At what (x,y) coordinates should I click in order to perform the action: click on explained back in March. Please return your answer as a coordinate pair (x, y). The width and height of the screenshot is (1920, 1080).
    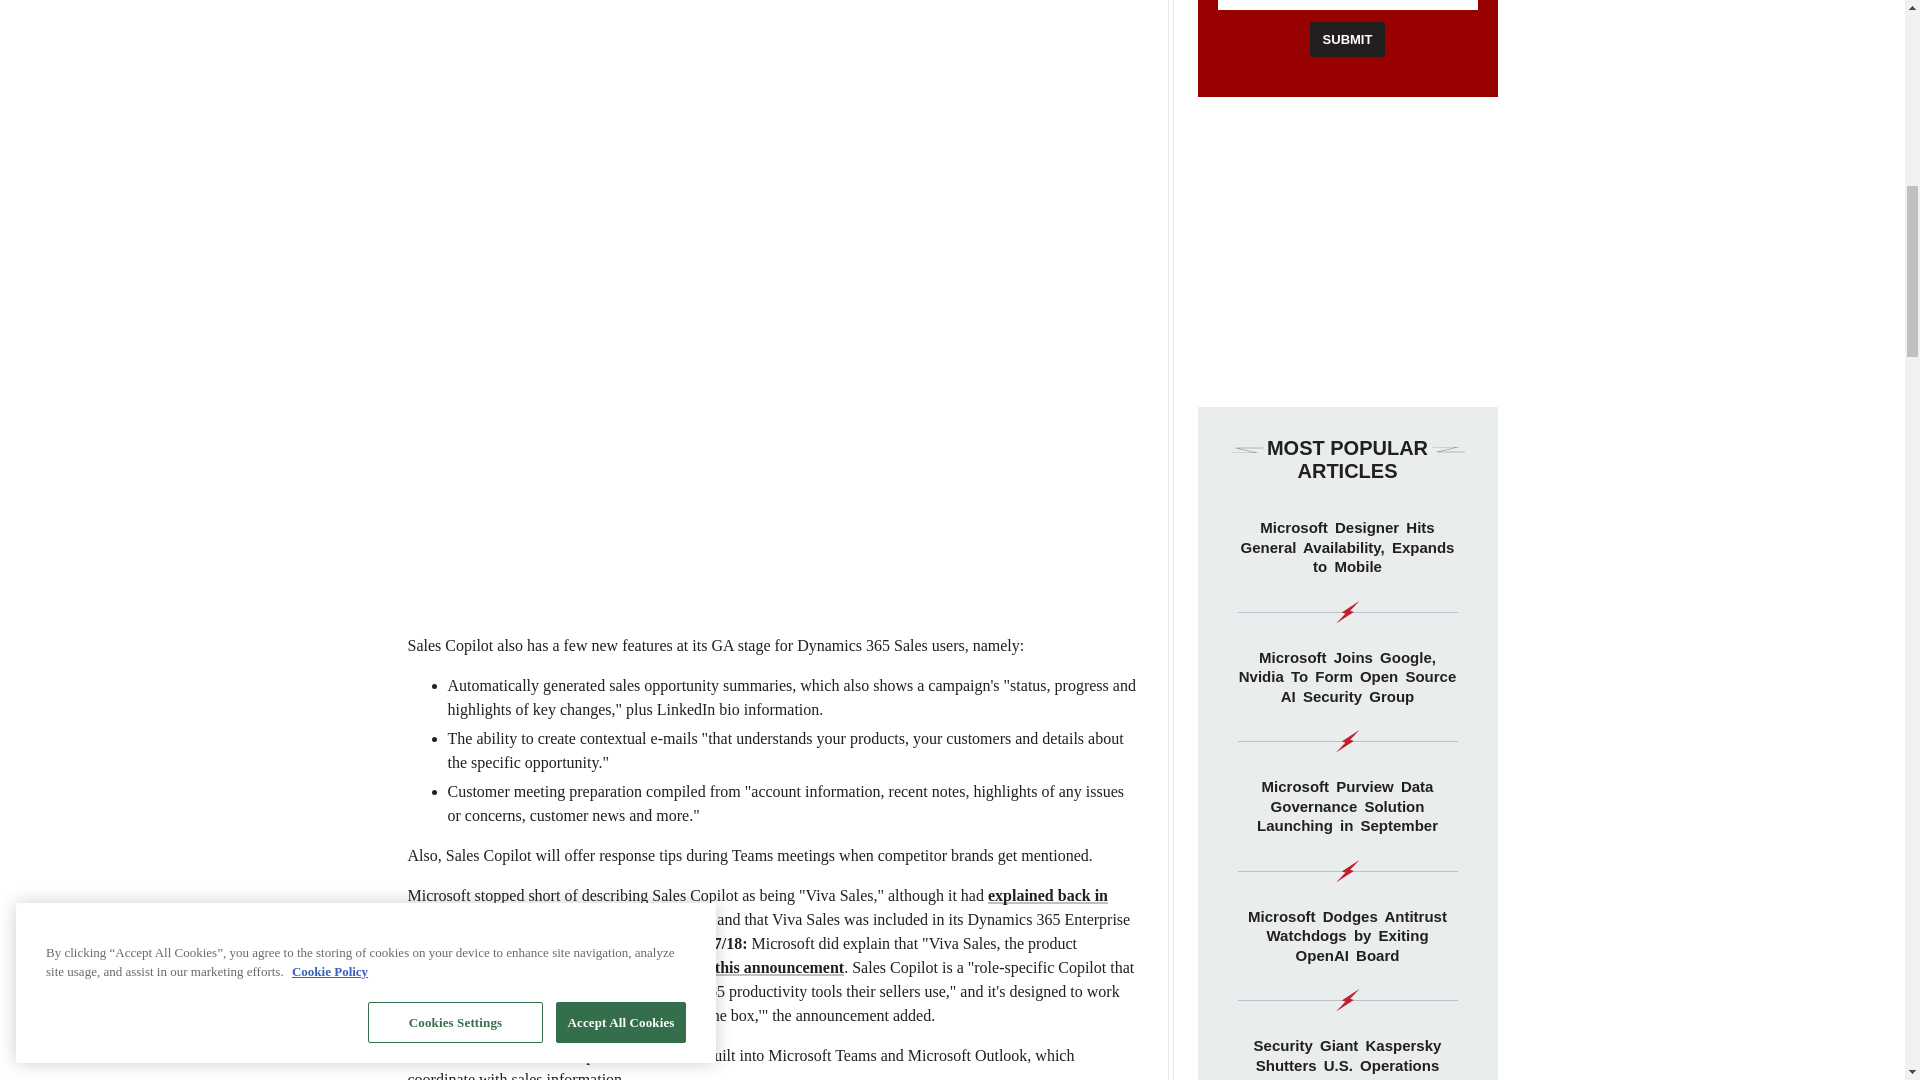
    Looking at the image, I should click on (758, 906).